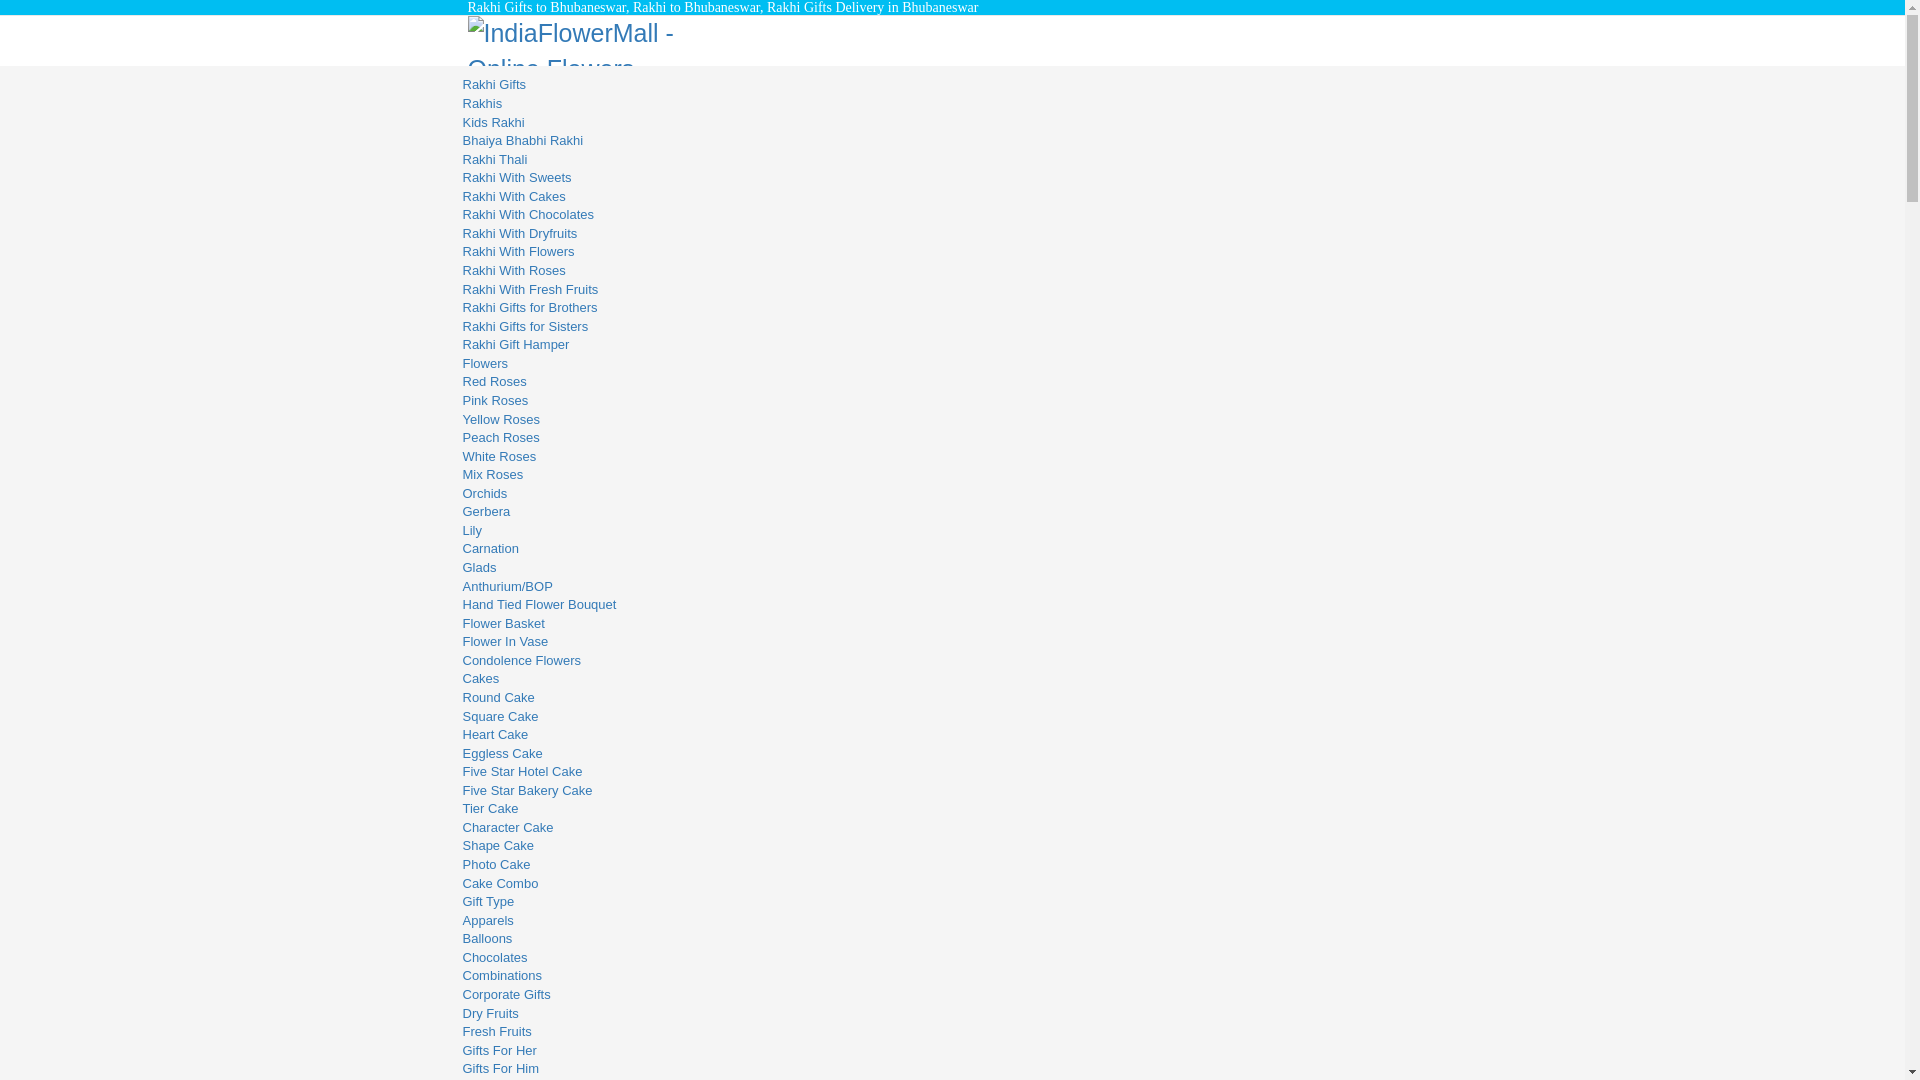 Image resolution: width=1920 pixels, height=1080 pixels. Describe the element at coordinates (502, 754) in the screenshot. I see `Eggless Cake` at that location.